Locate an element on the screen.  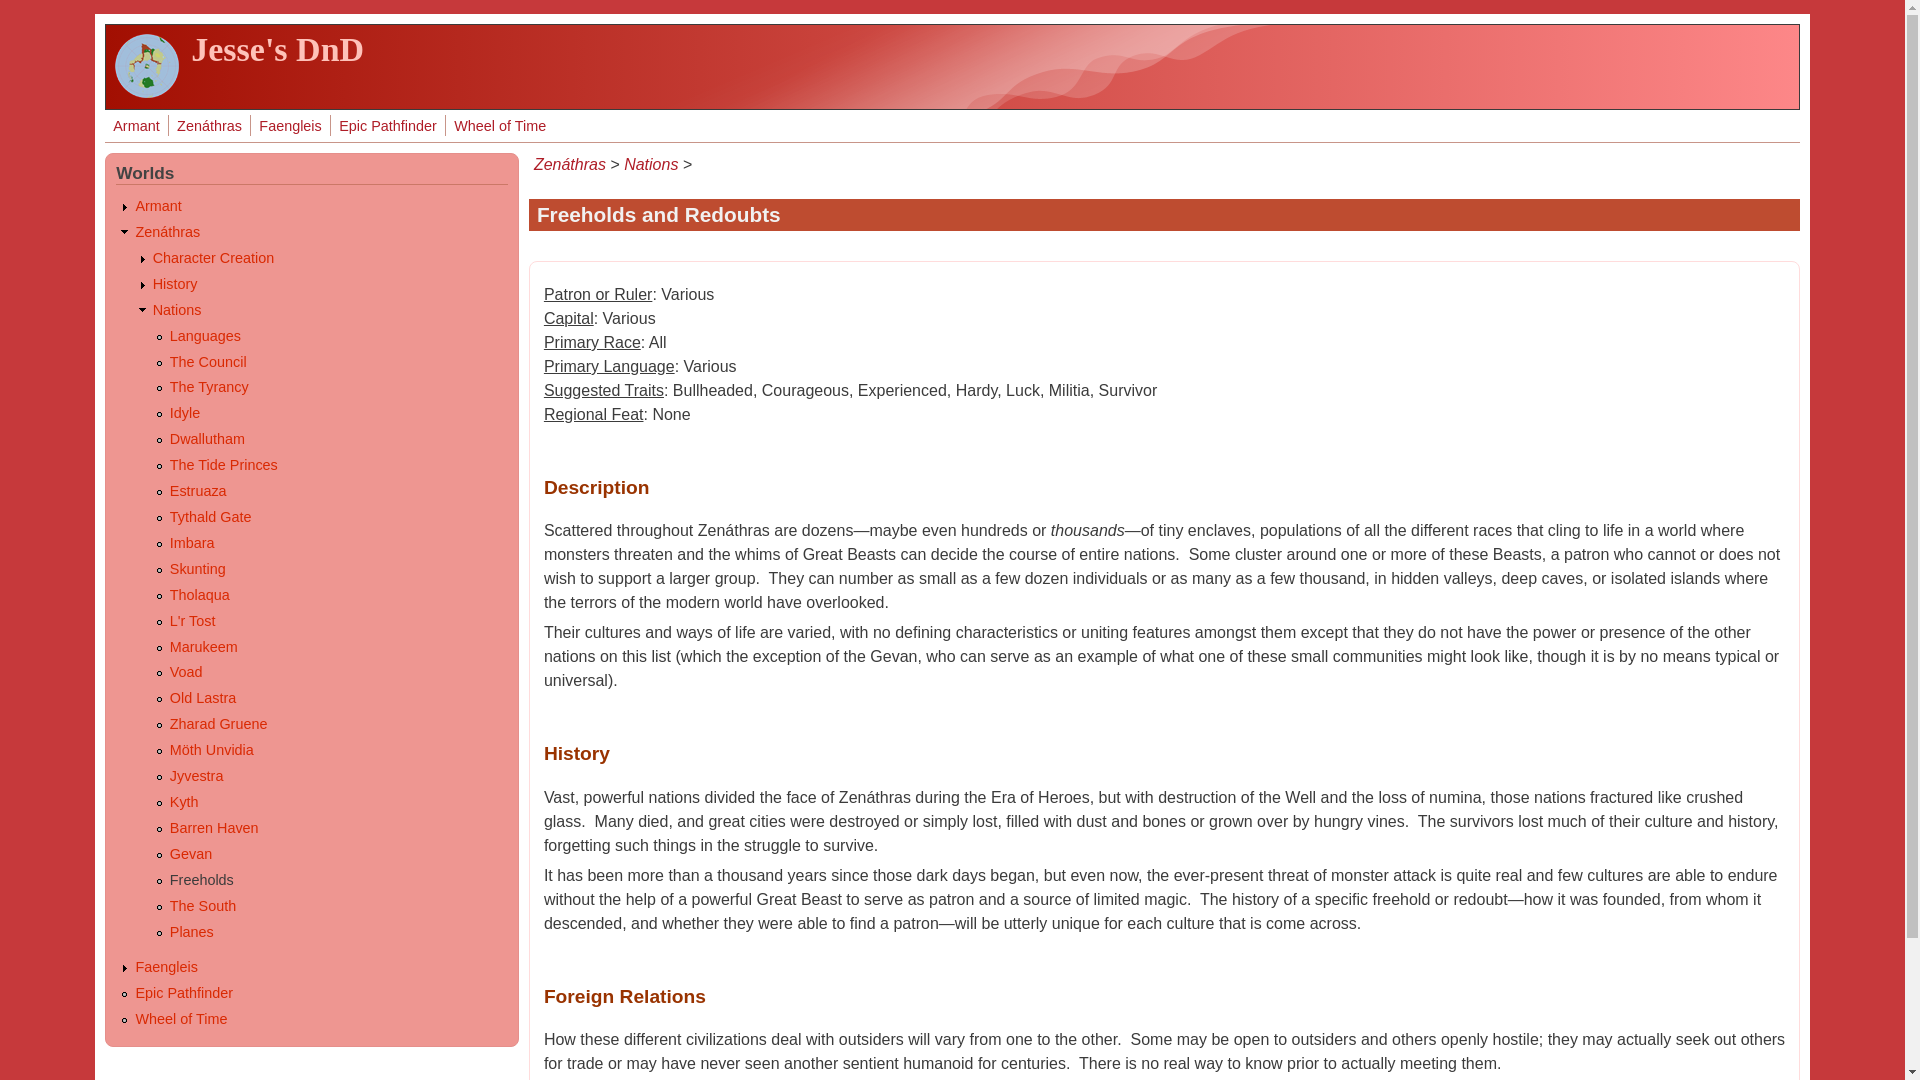
Jyvestra is located at coordinates (197, 776).